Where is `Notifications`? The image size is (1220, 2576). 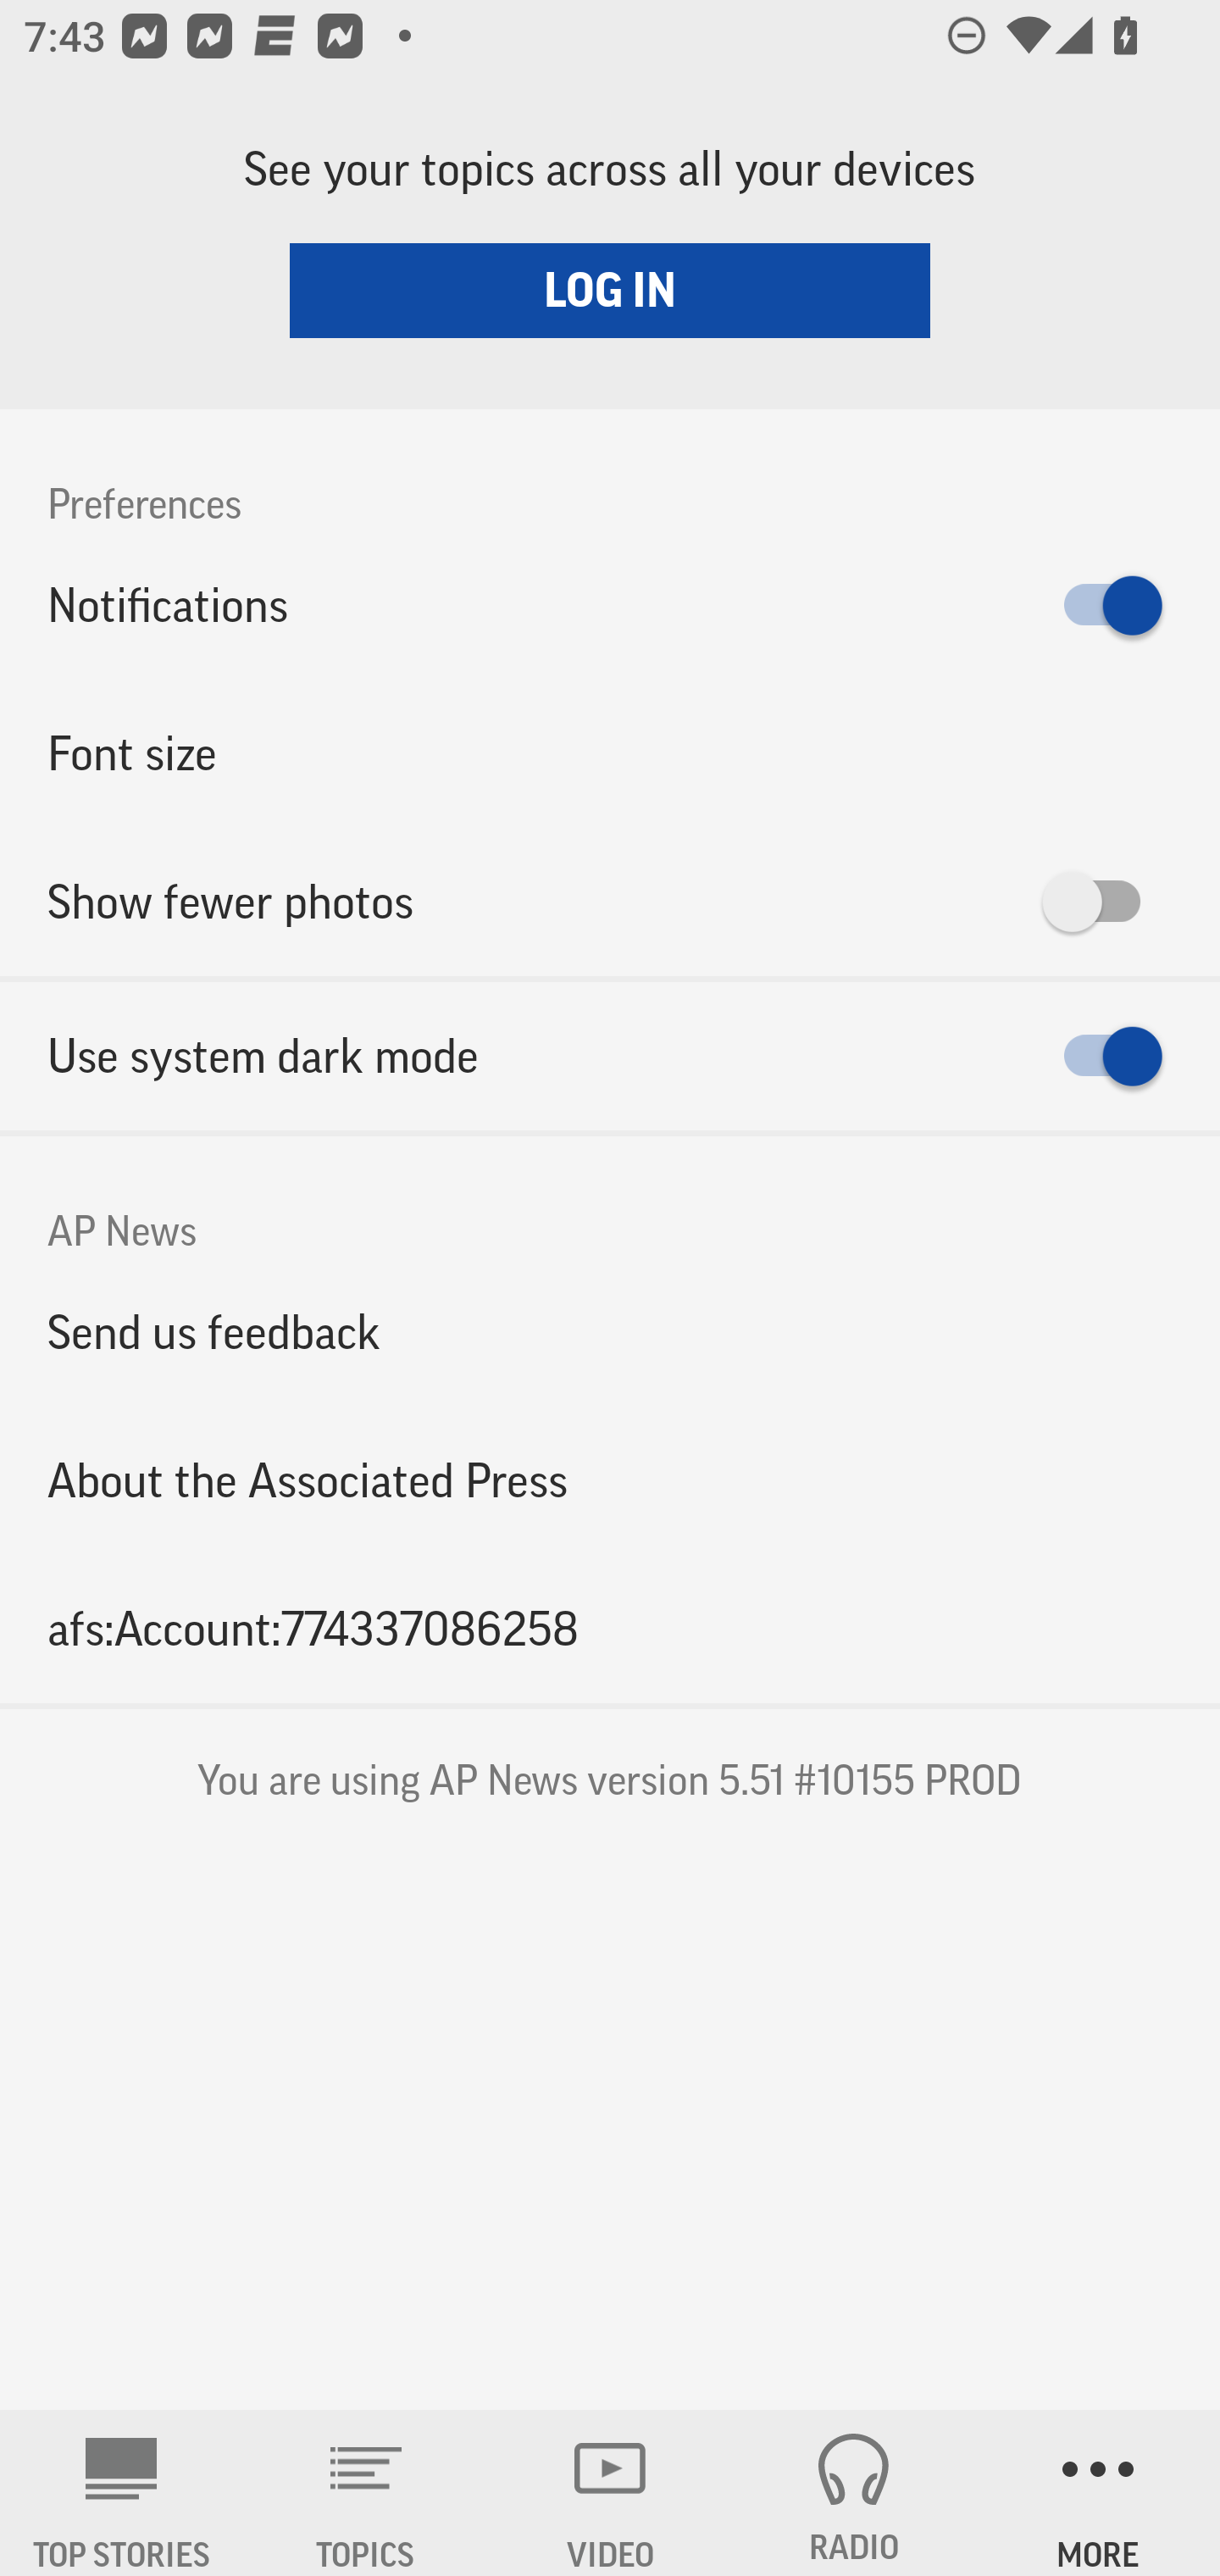
Notifications is located at coordinates (610, 605).